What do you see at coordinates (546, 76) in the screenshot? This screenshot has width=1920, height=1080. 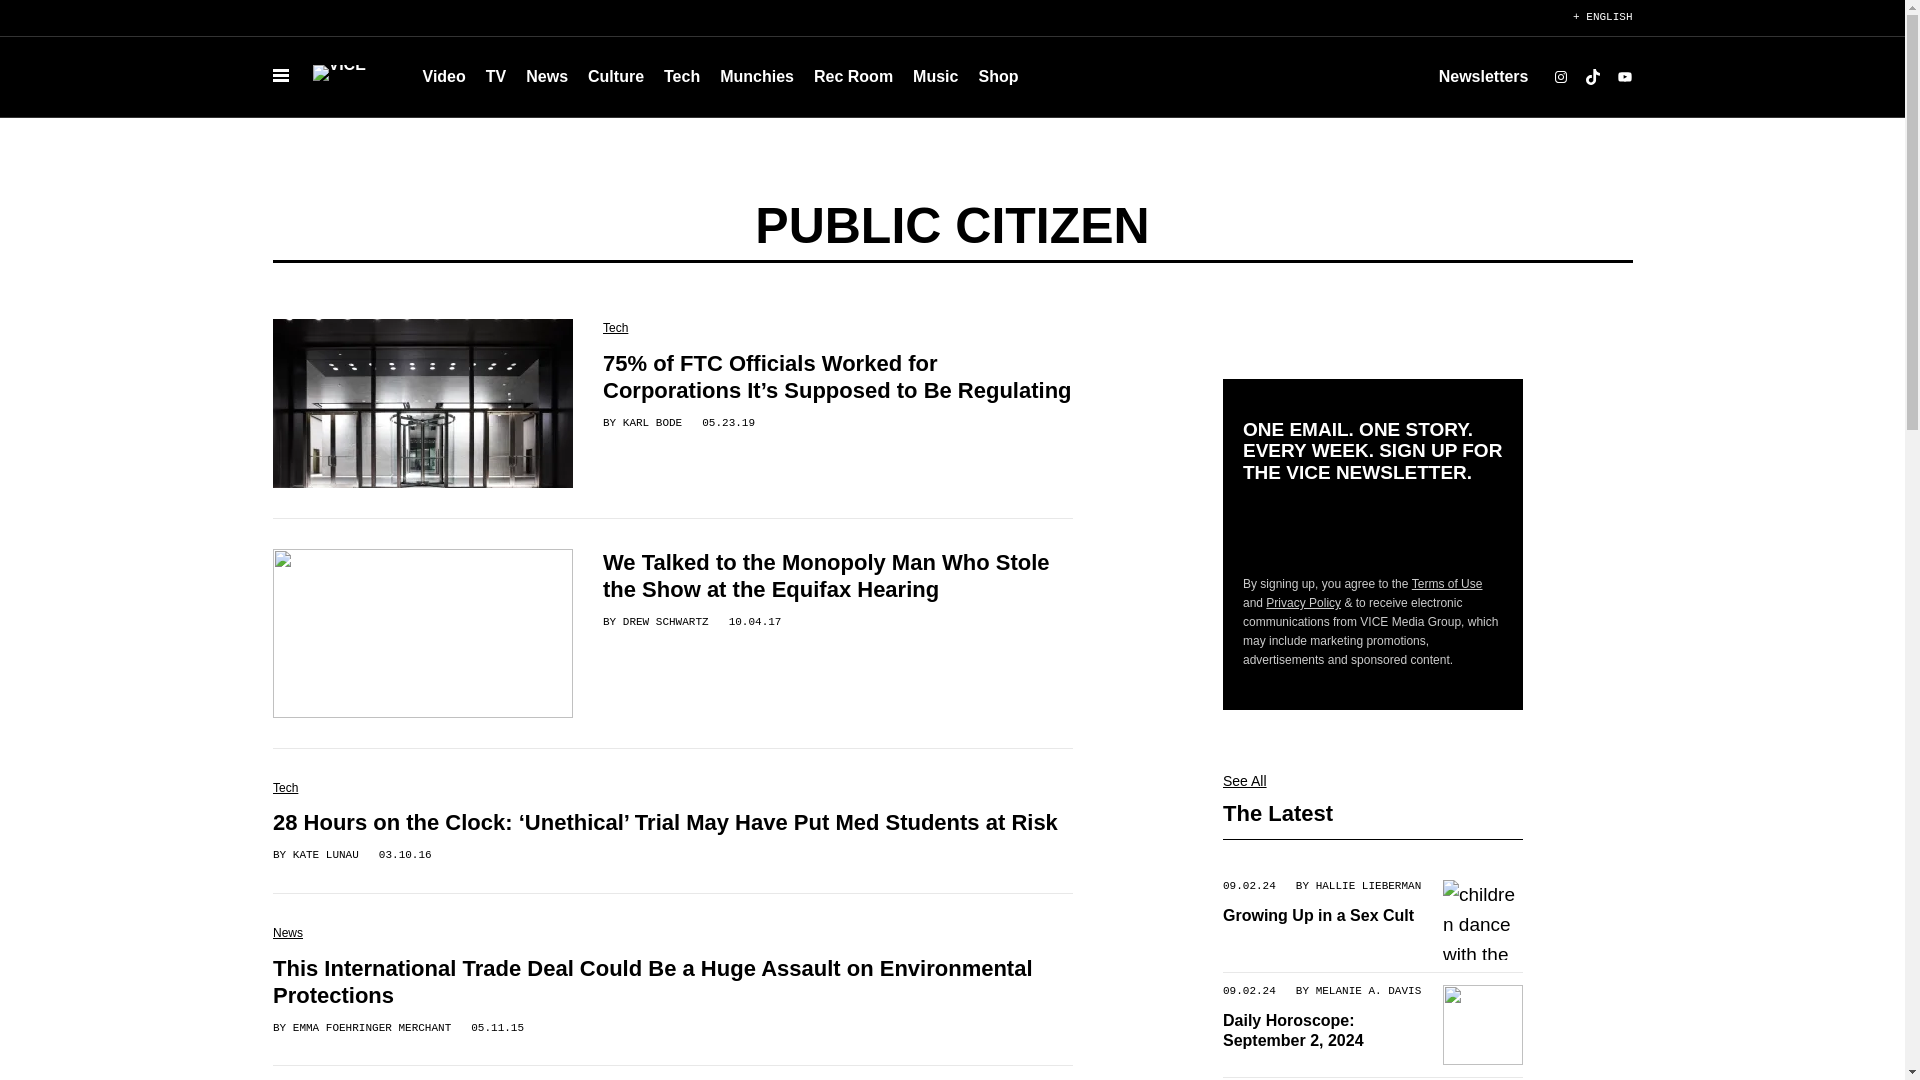 I see `News` at bounding box center [546, 76].